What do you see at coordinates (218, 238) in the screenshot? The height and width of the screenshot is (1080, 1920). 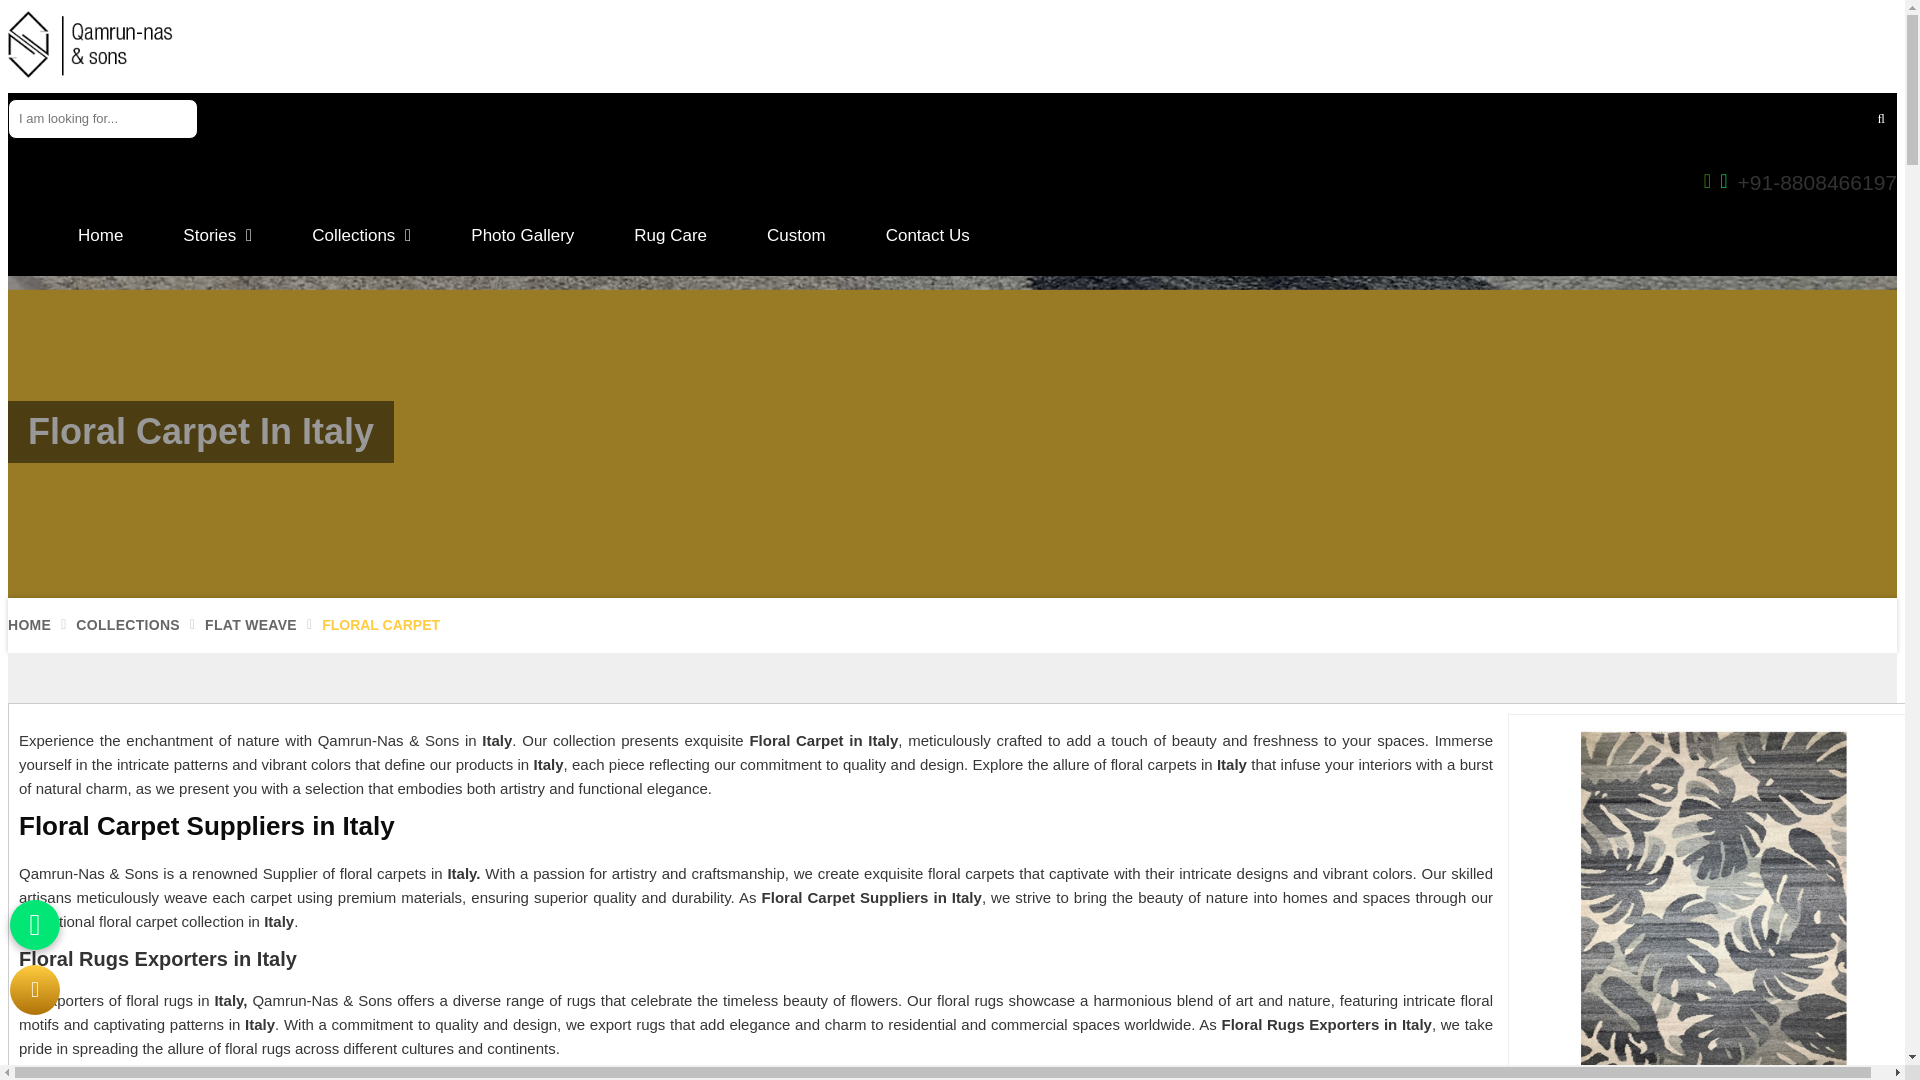 I see `Stories` at bounding box center [218, 238].